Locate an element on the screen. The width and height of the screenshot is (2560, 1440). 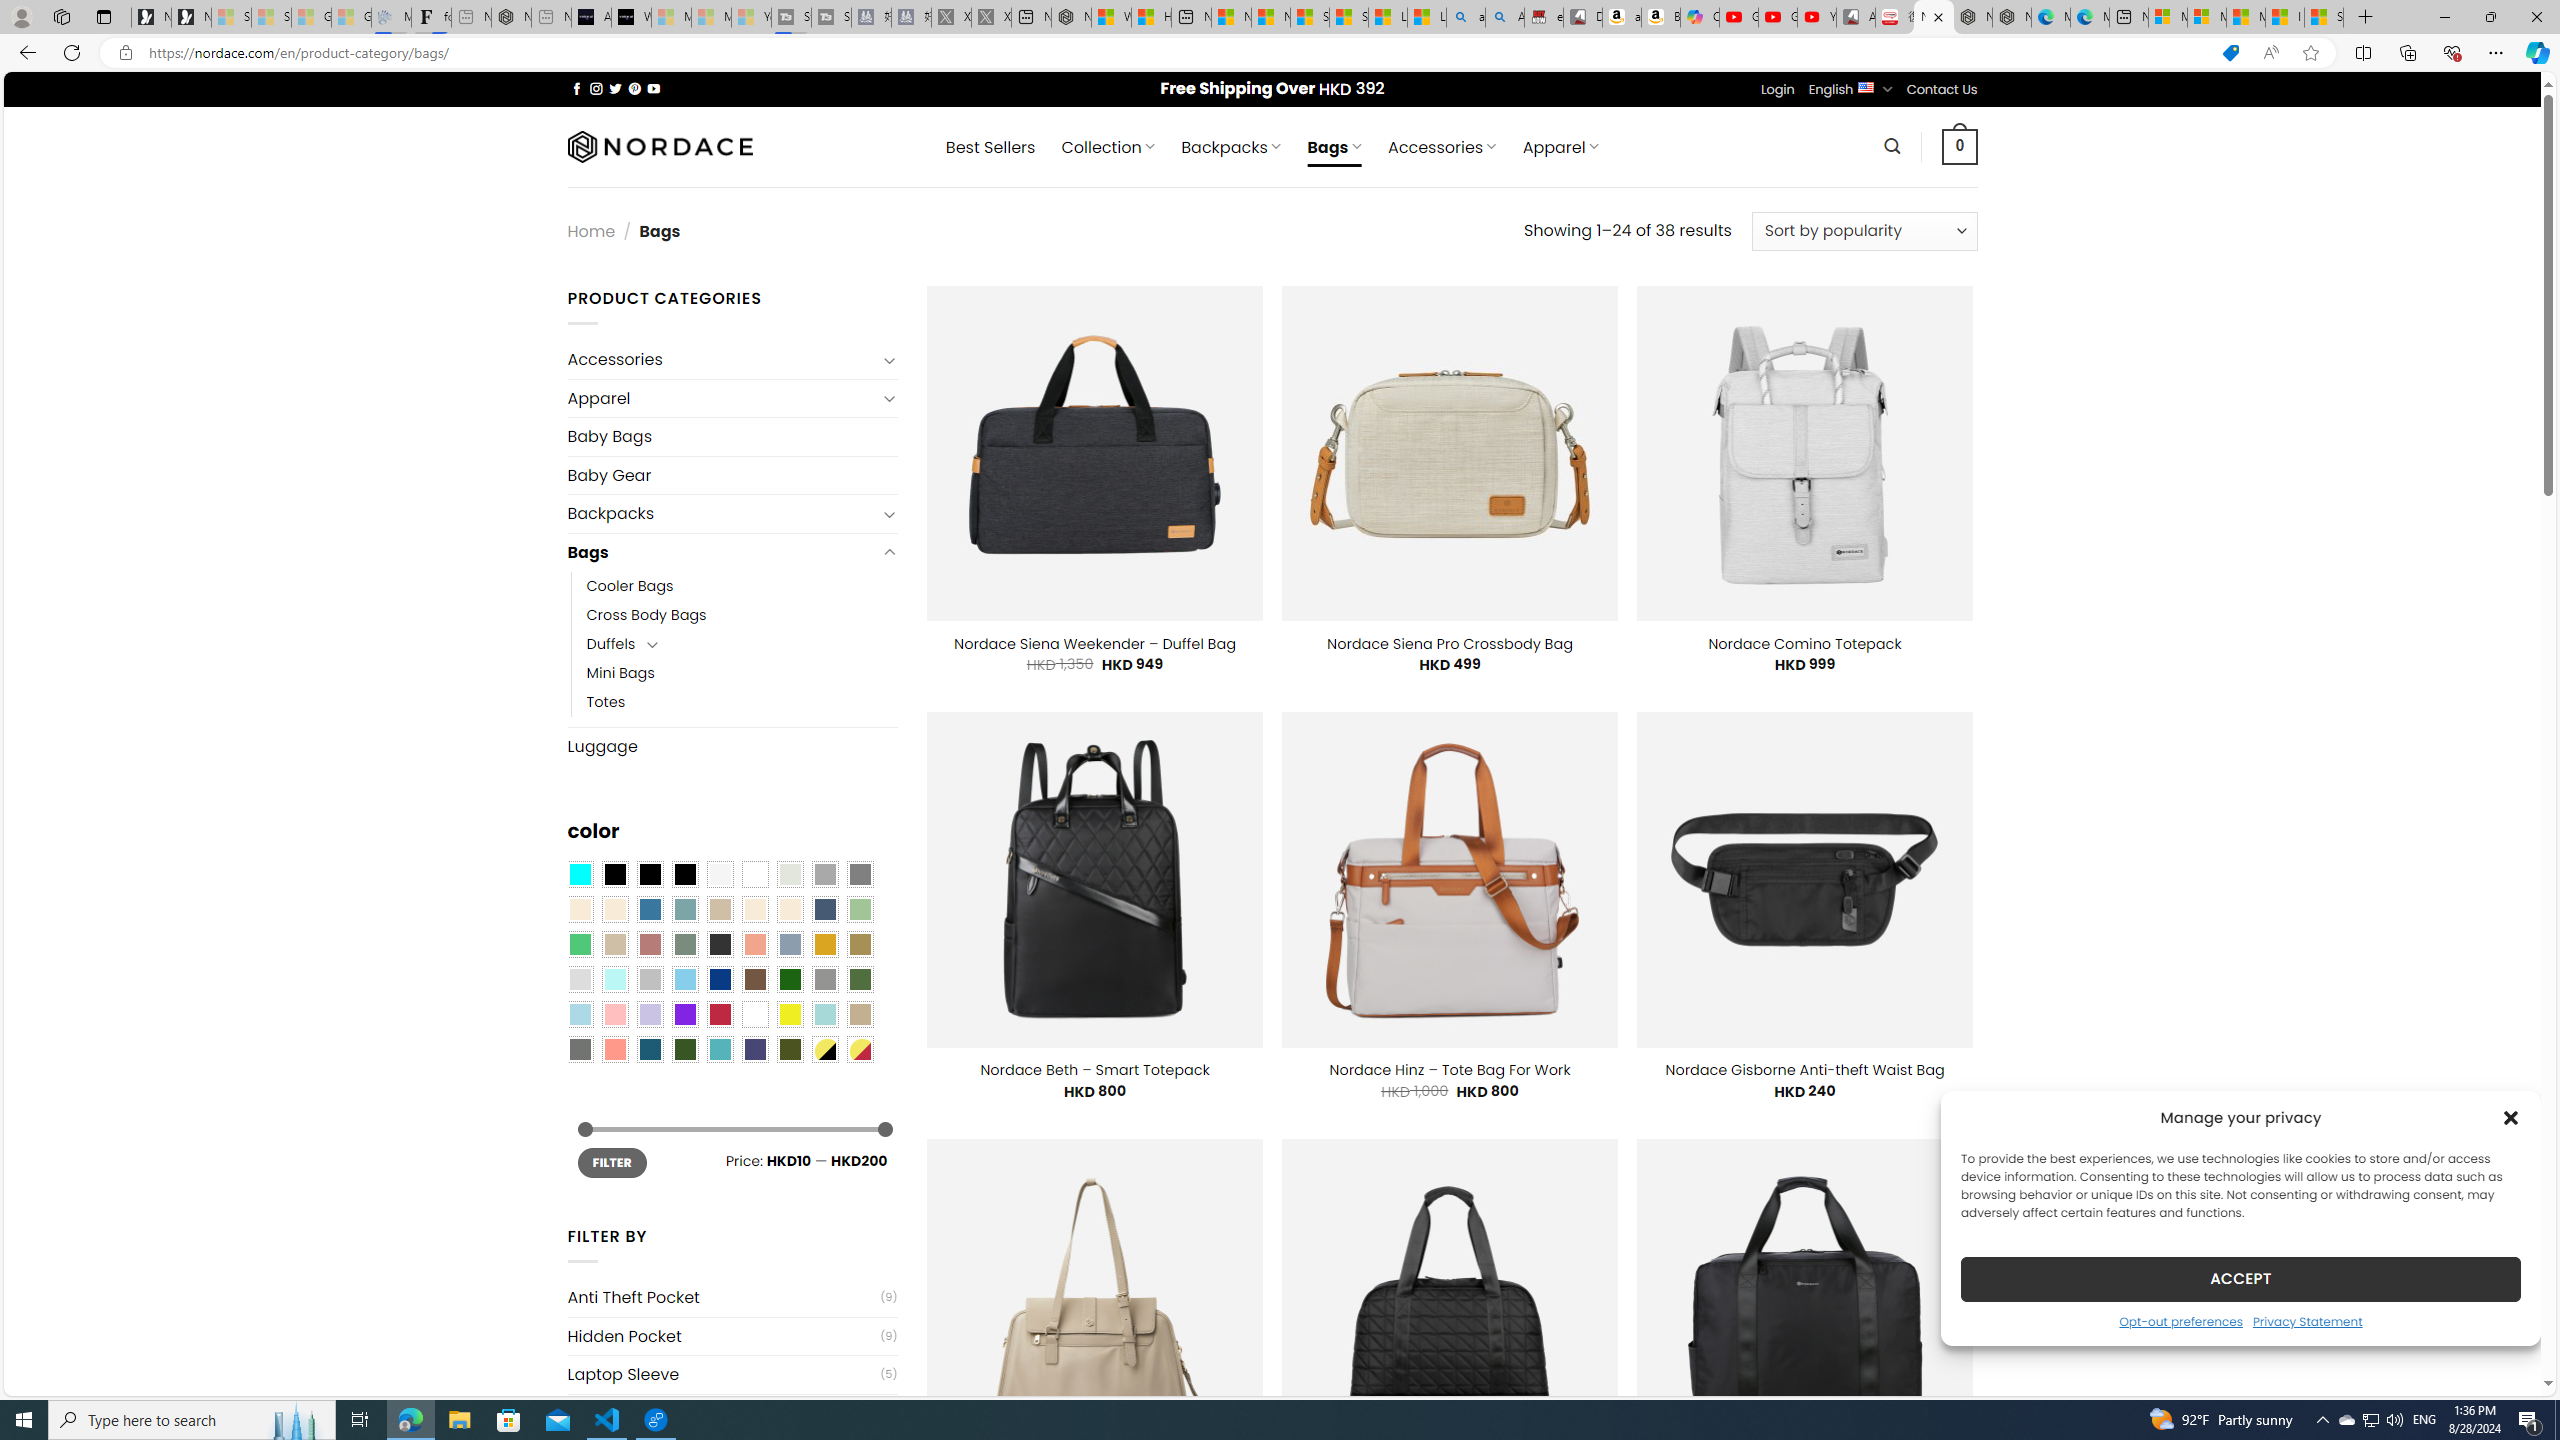
English is located at coordinates (1866, 86).